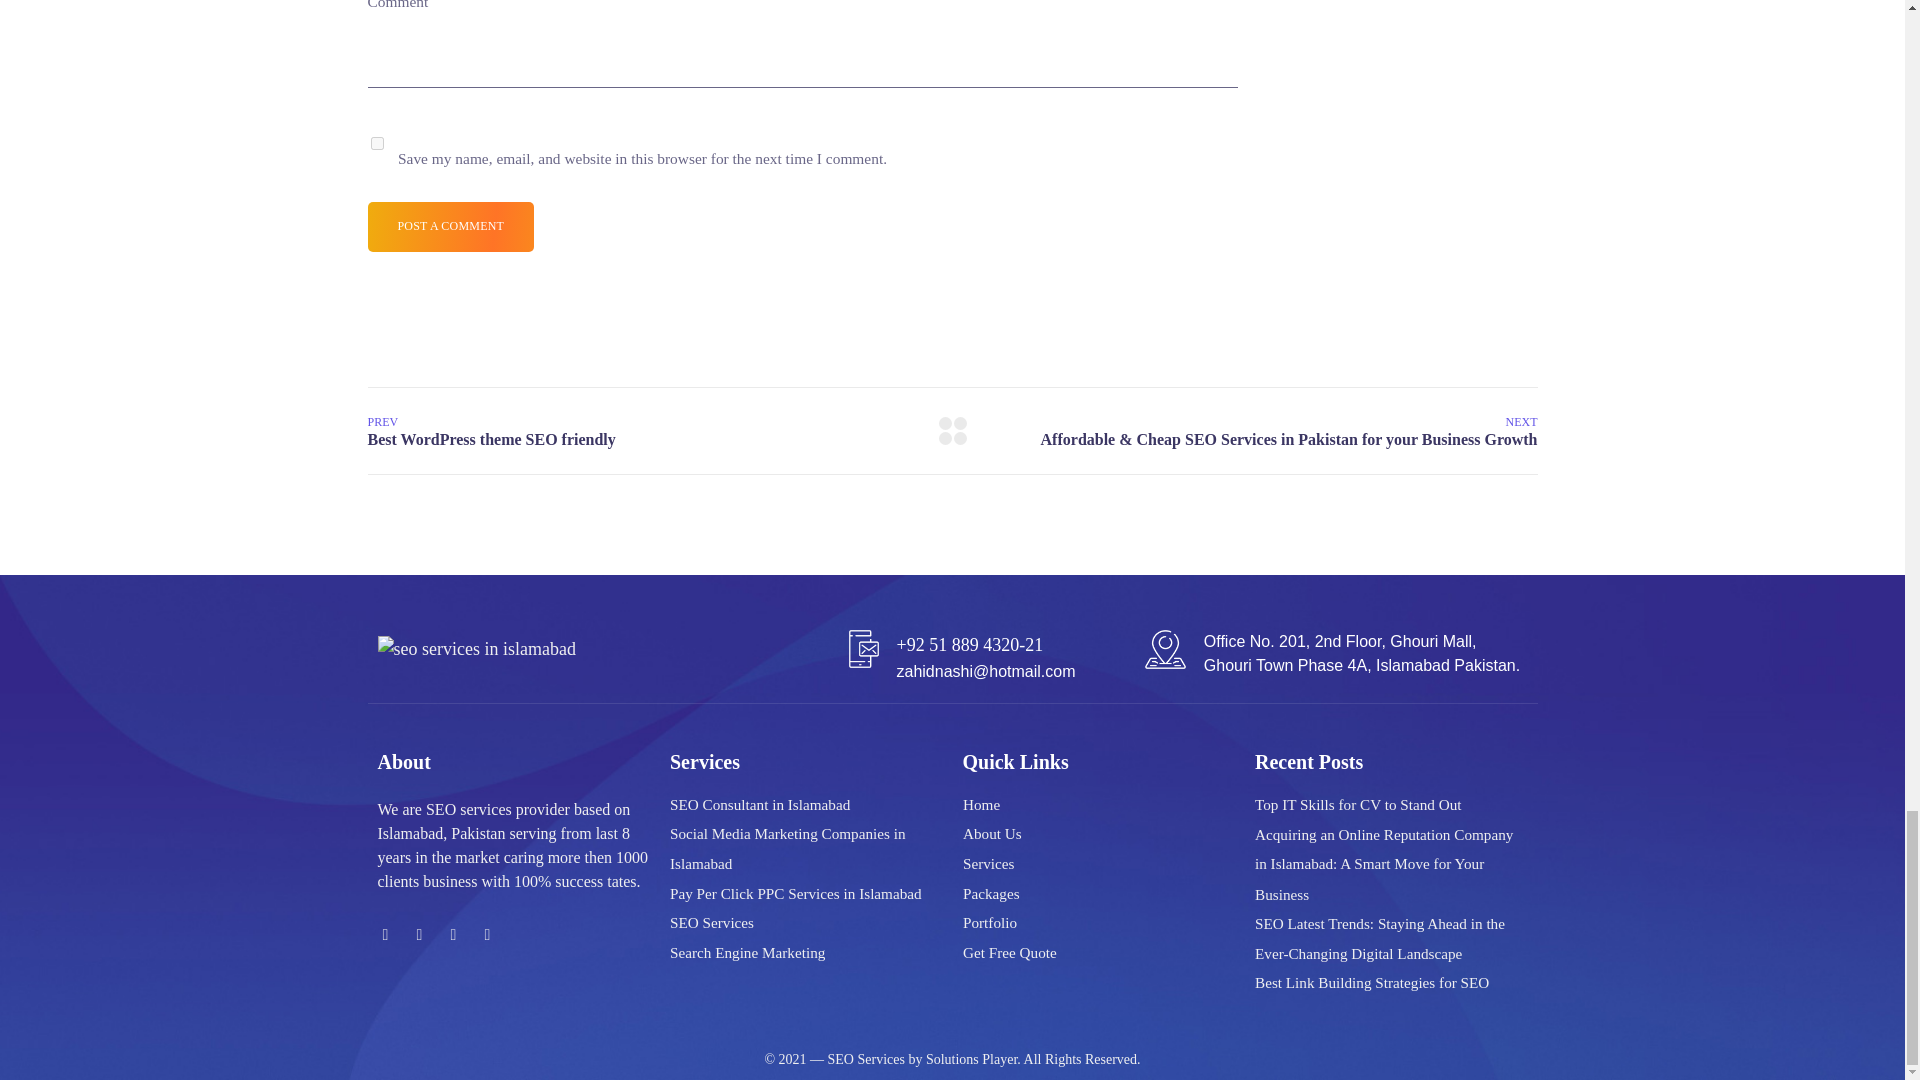  Describe the element at coordinates (477, 650) in the screenshot. I see `seo-services` at that location.